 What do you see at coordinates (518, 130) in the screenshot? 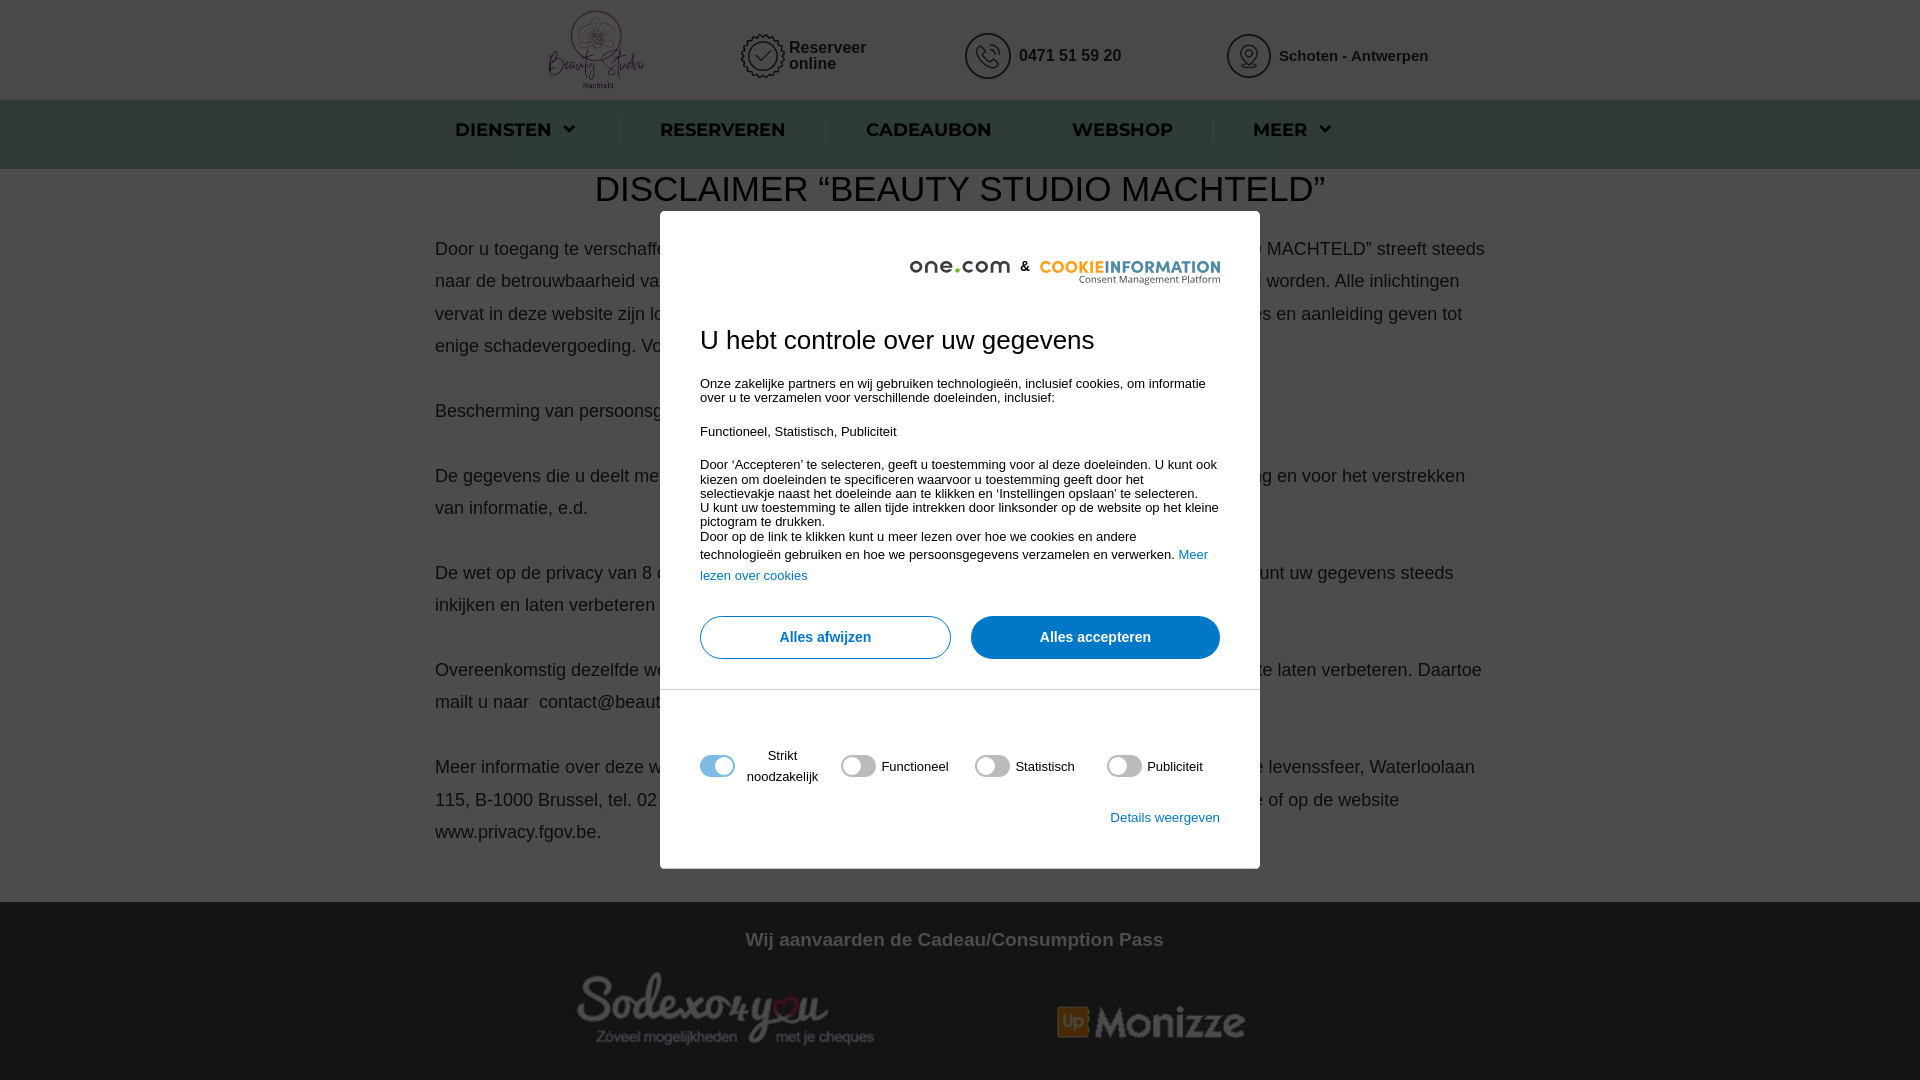
I see `DIENSTEN` at bounding box center [518, 130].